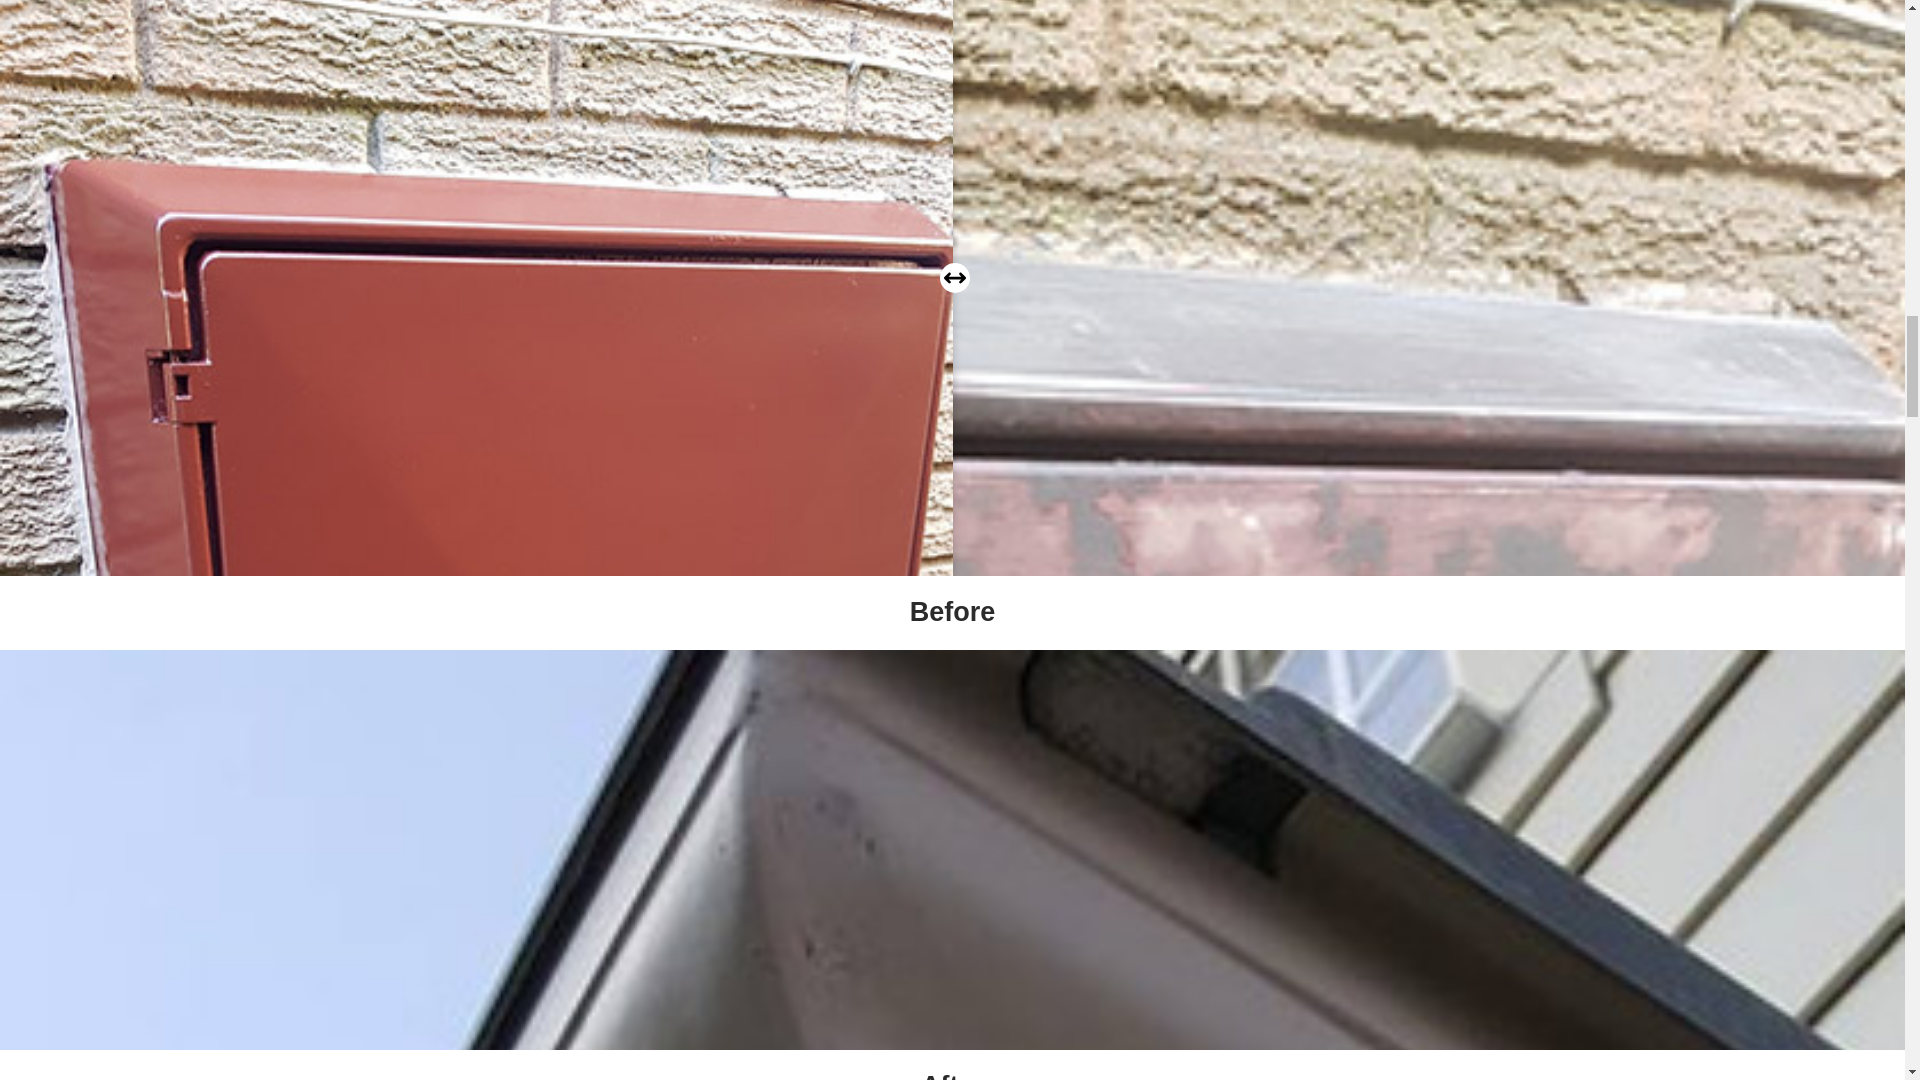 The width and height of the screenshot is (1920, 1080). I want to click on 50, so click(954, 278).